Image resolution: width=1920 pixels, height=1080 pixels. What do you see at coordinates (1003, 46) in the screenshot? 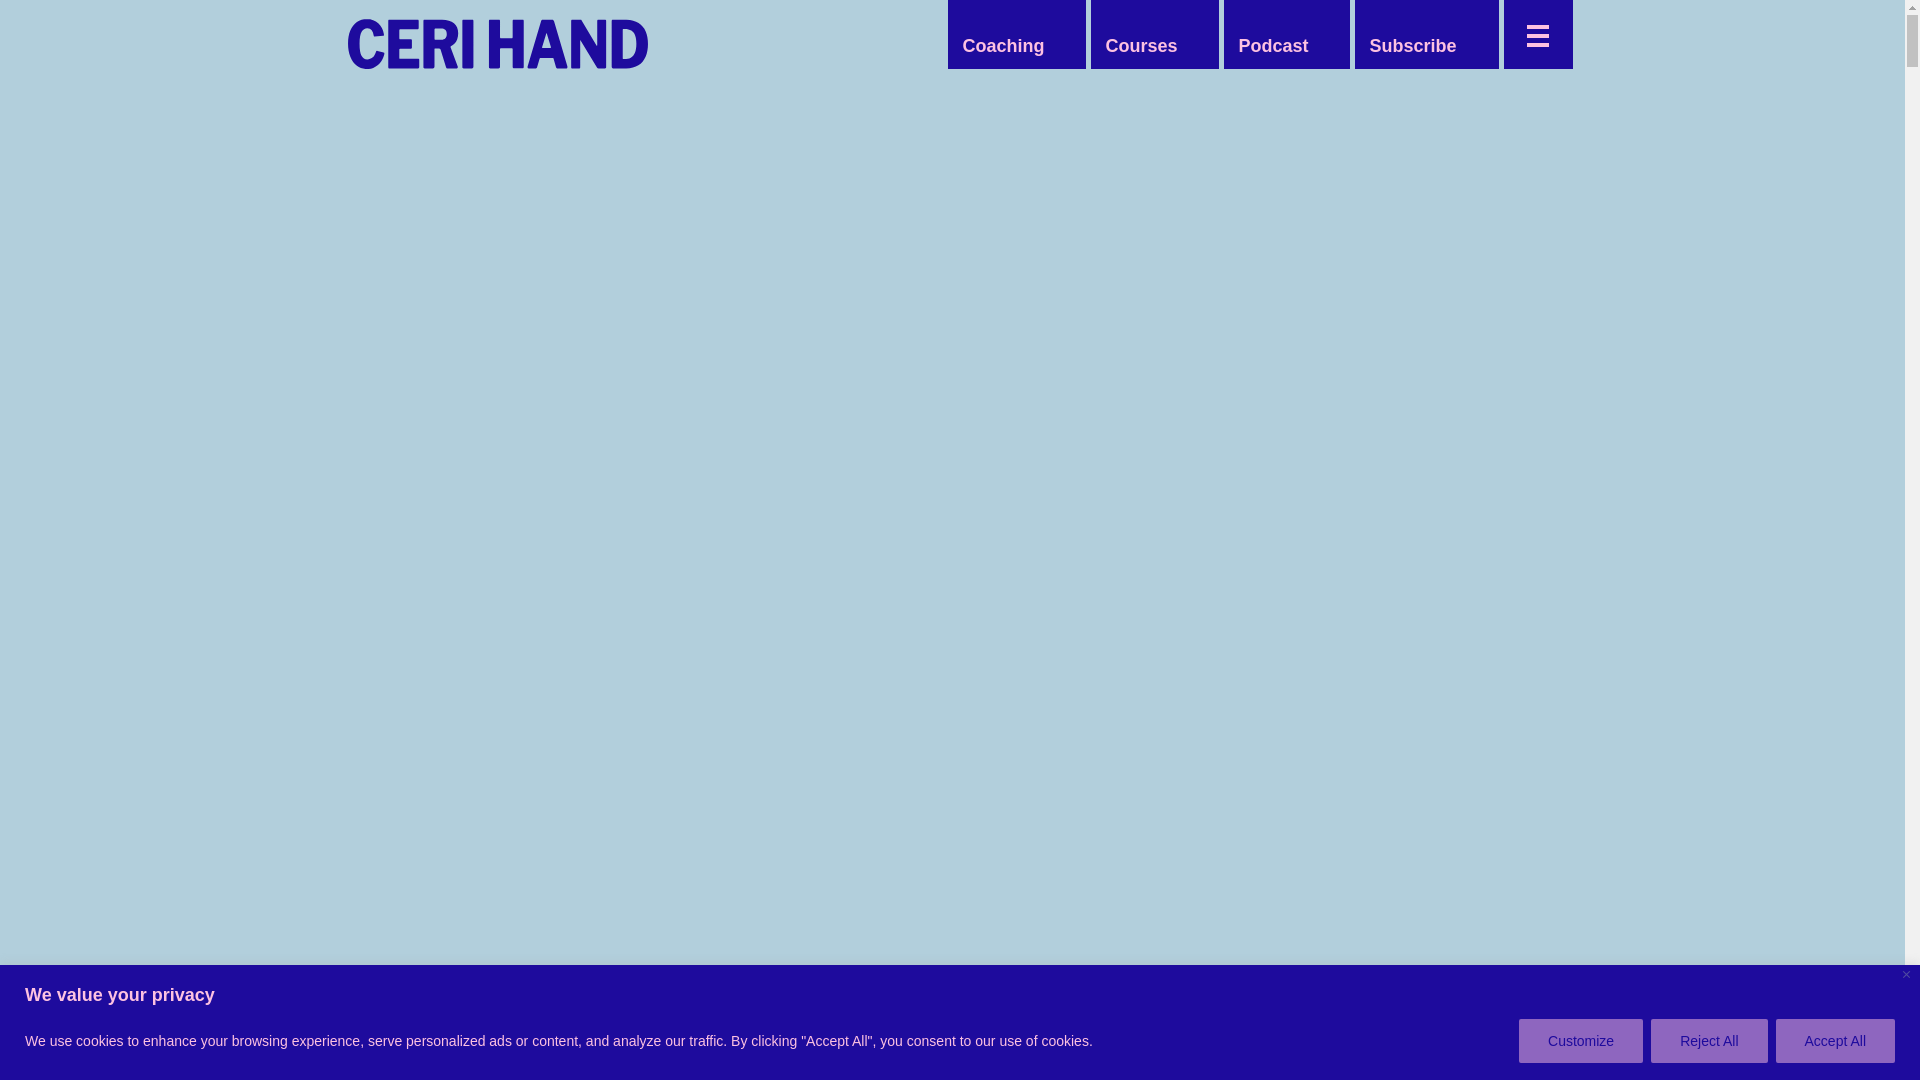
I see `Coaching` at bounding box center [1003, 46].